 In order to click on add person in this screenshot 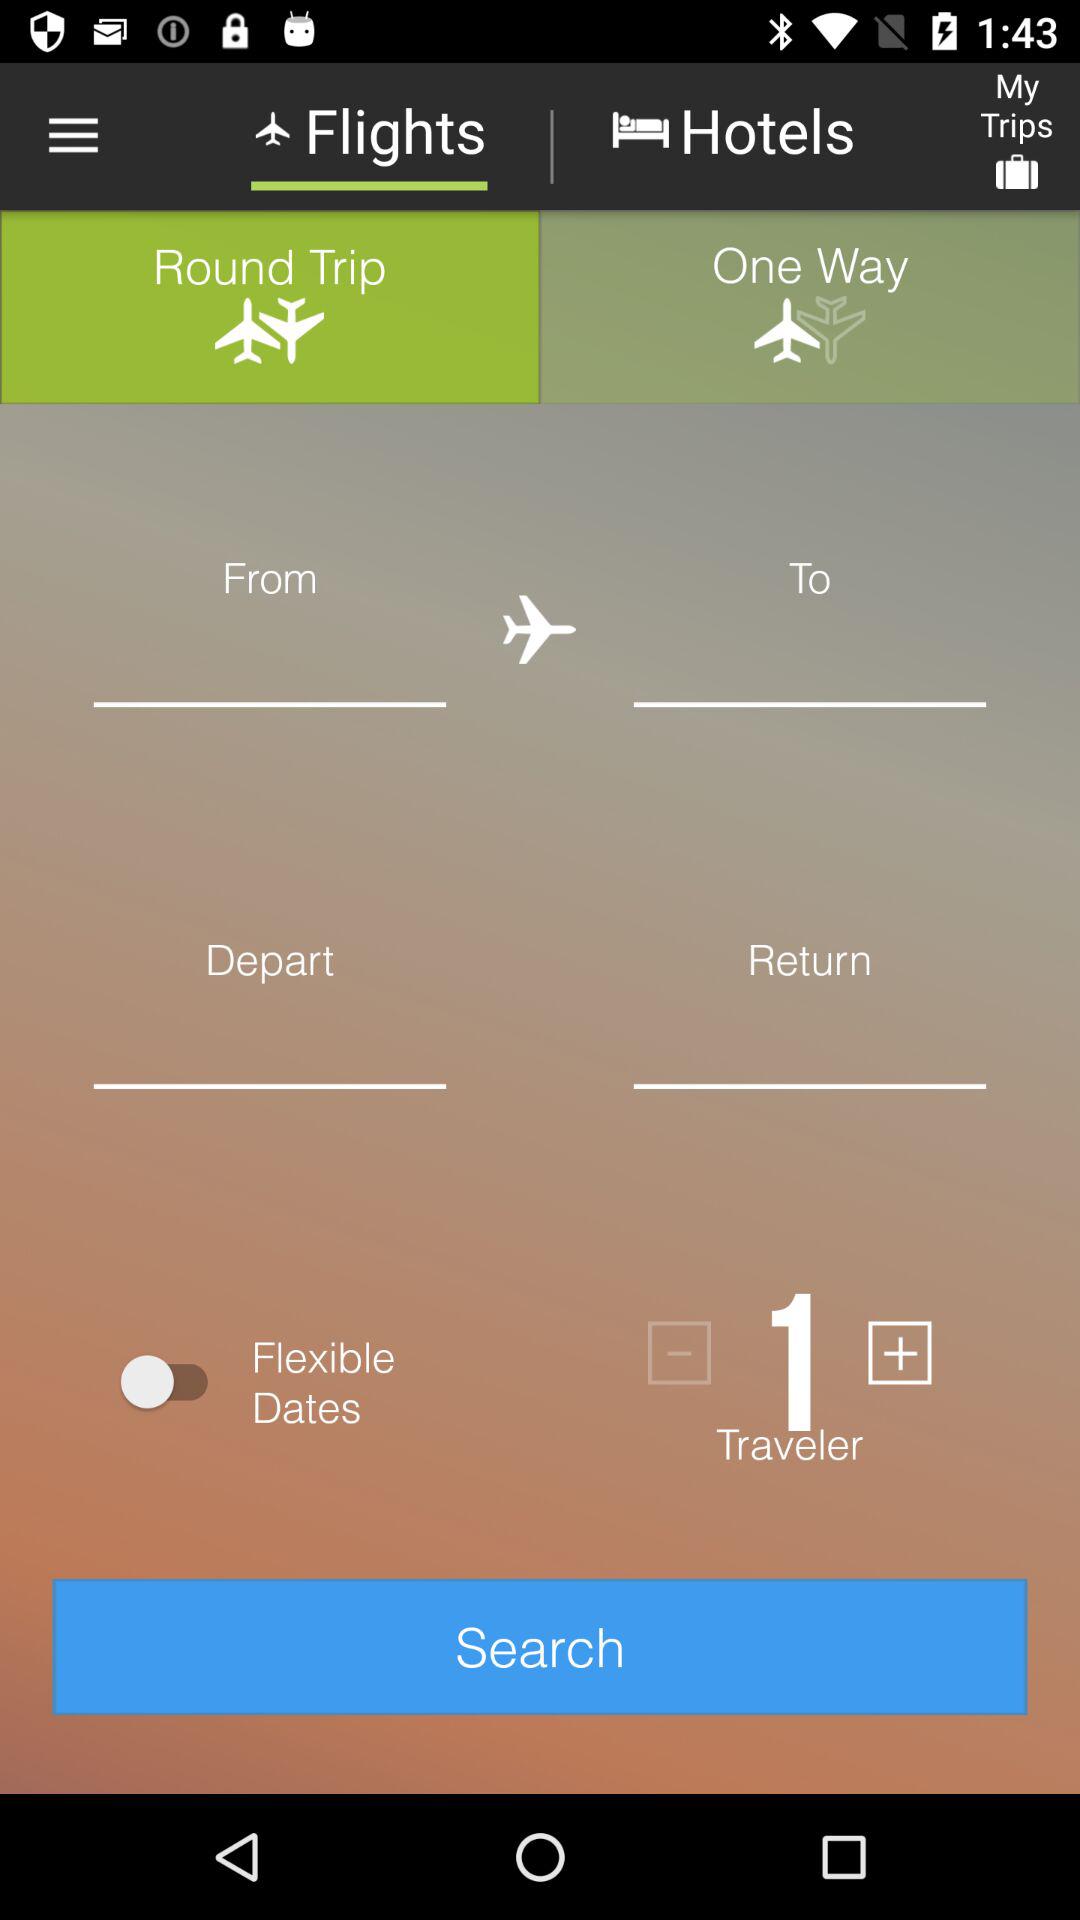, I will do `click(900, 1352)`.